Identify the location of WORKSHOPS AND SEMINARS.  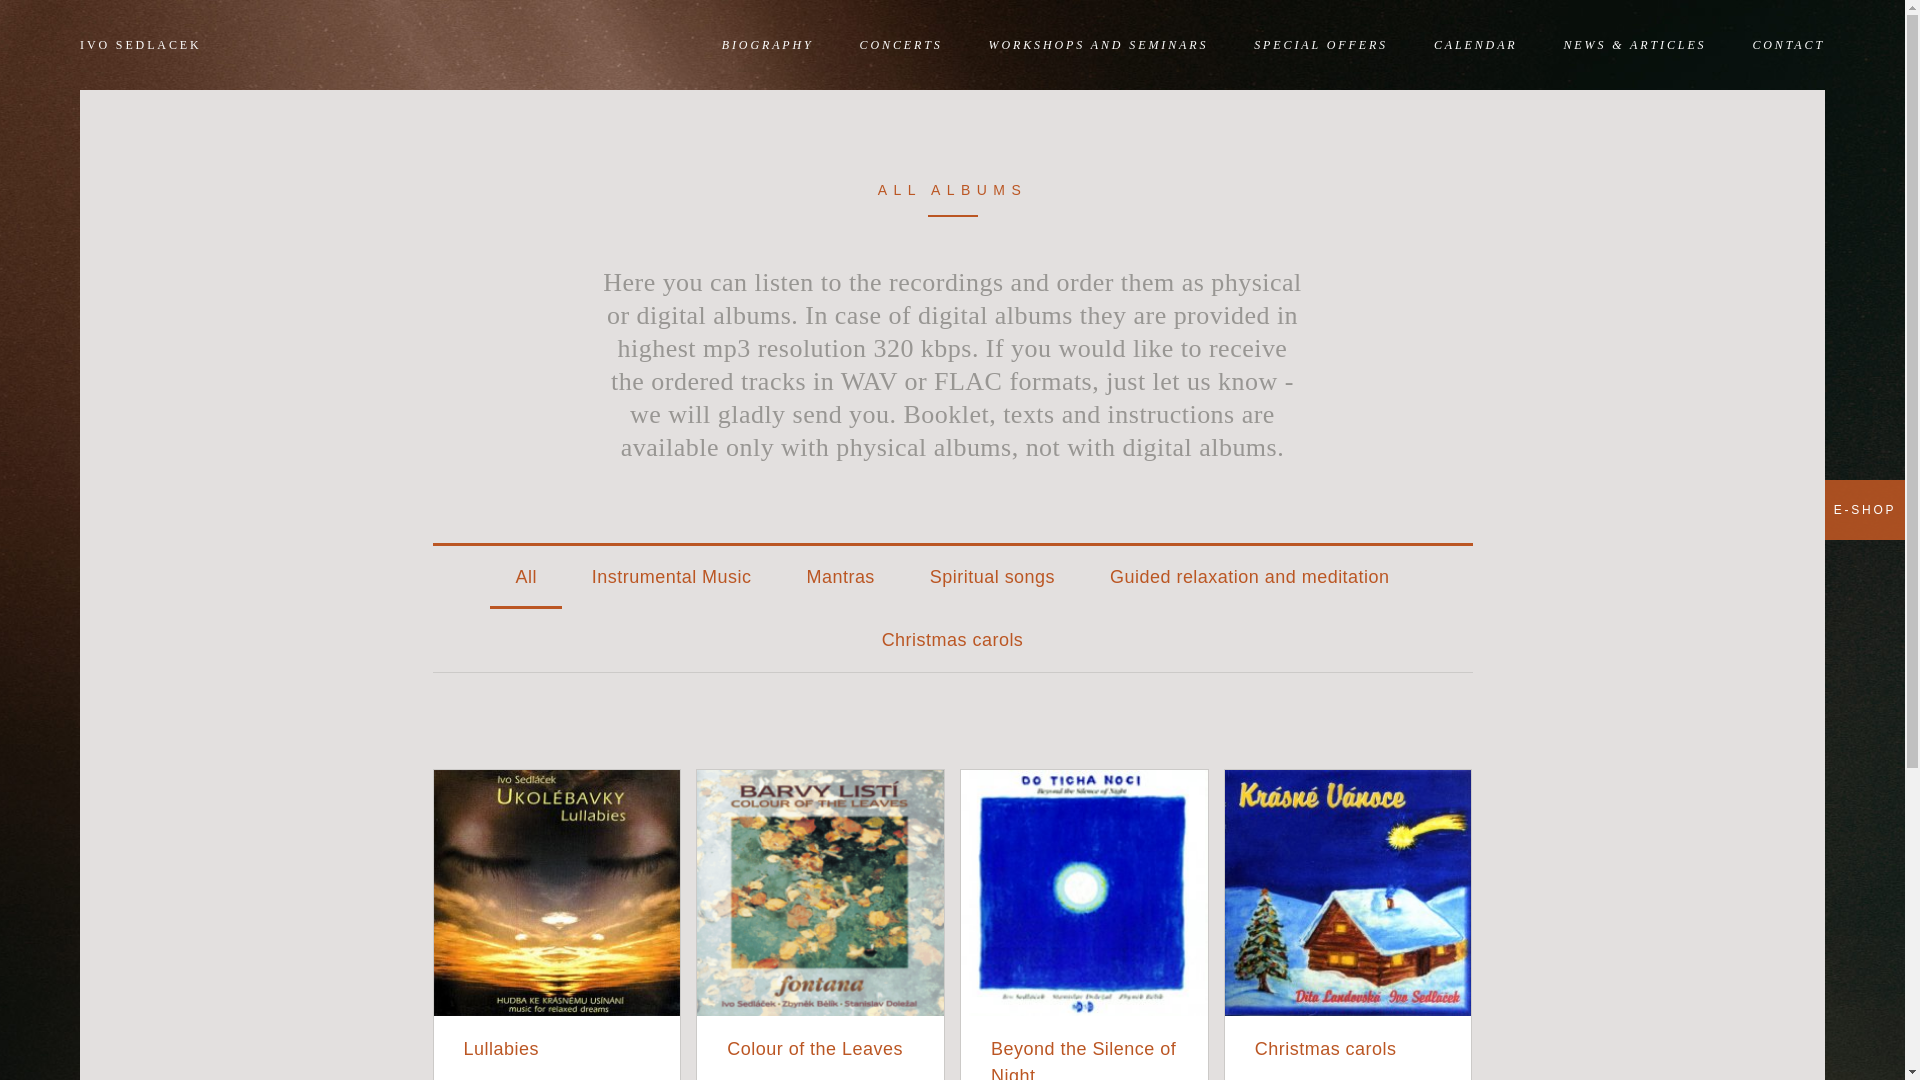
(1098, 44).